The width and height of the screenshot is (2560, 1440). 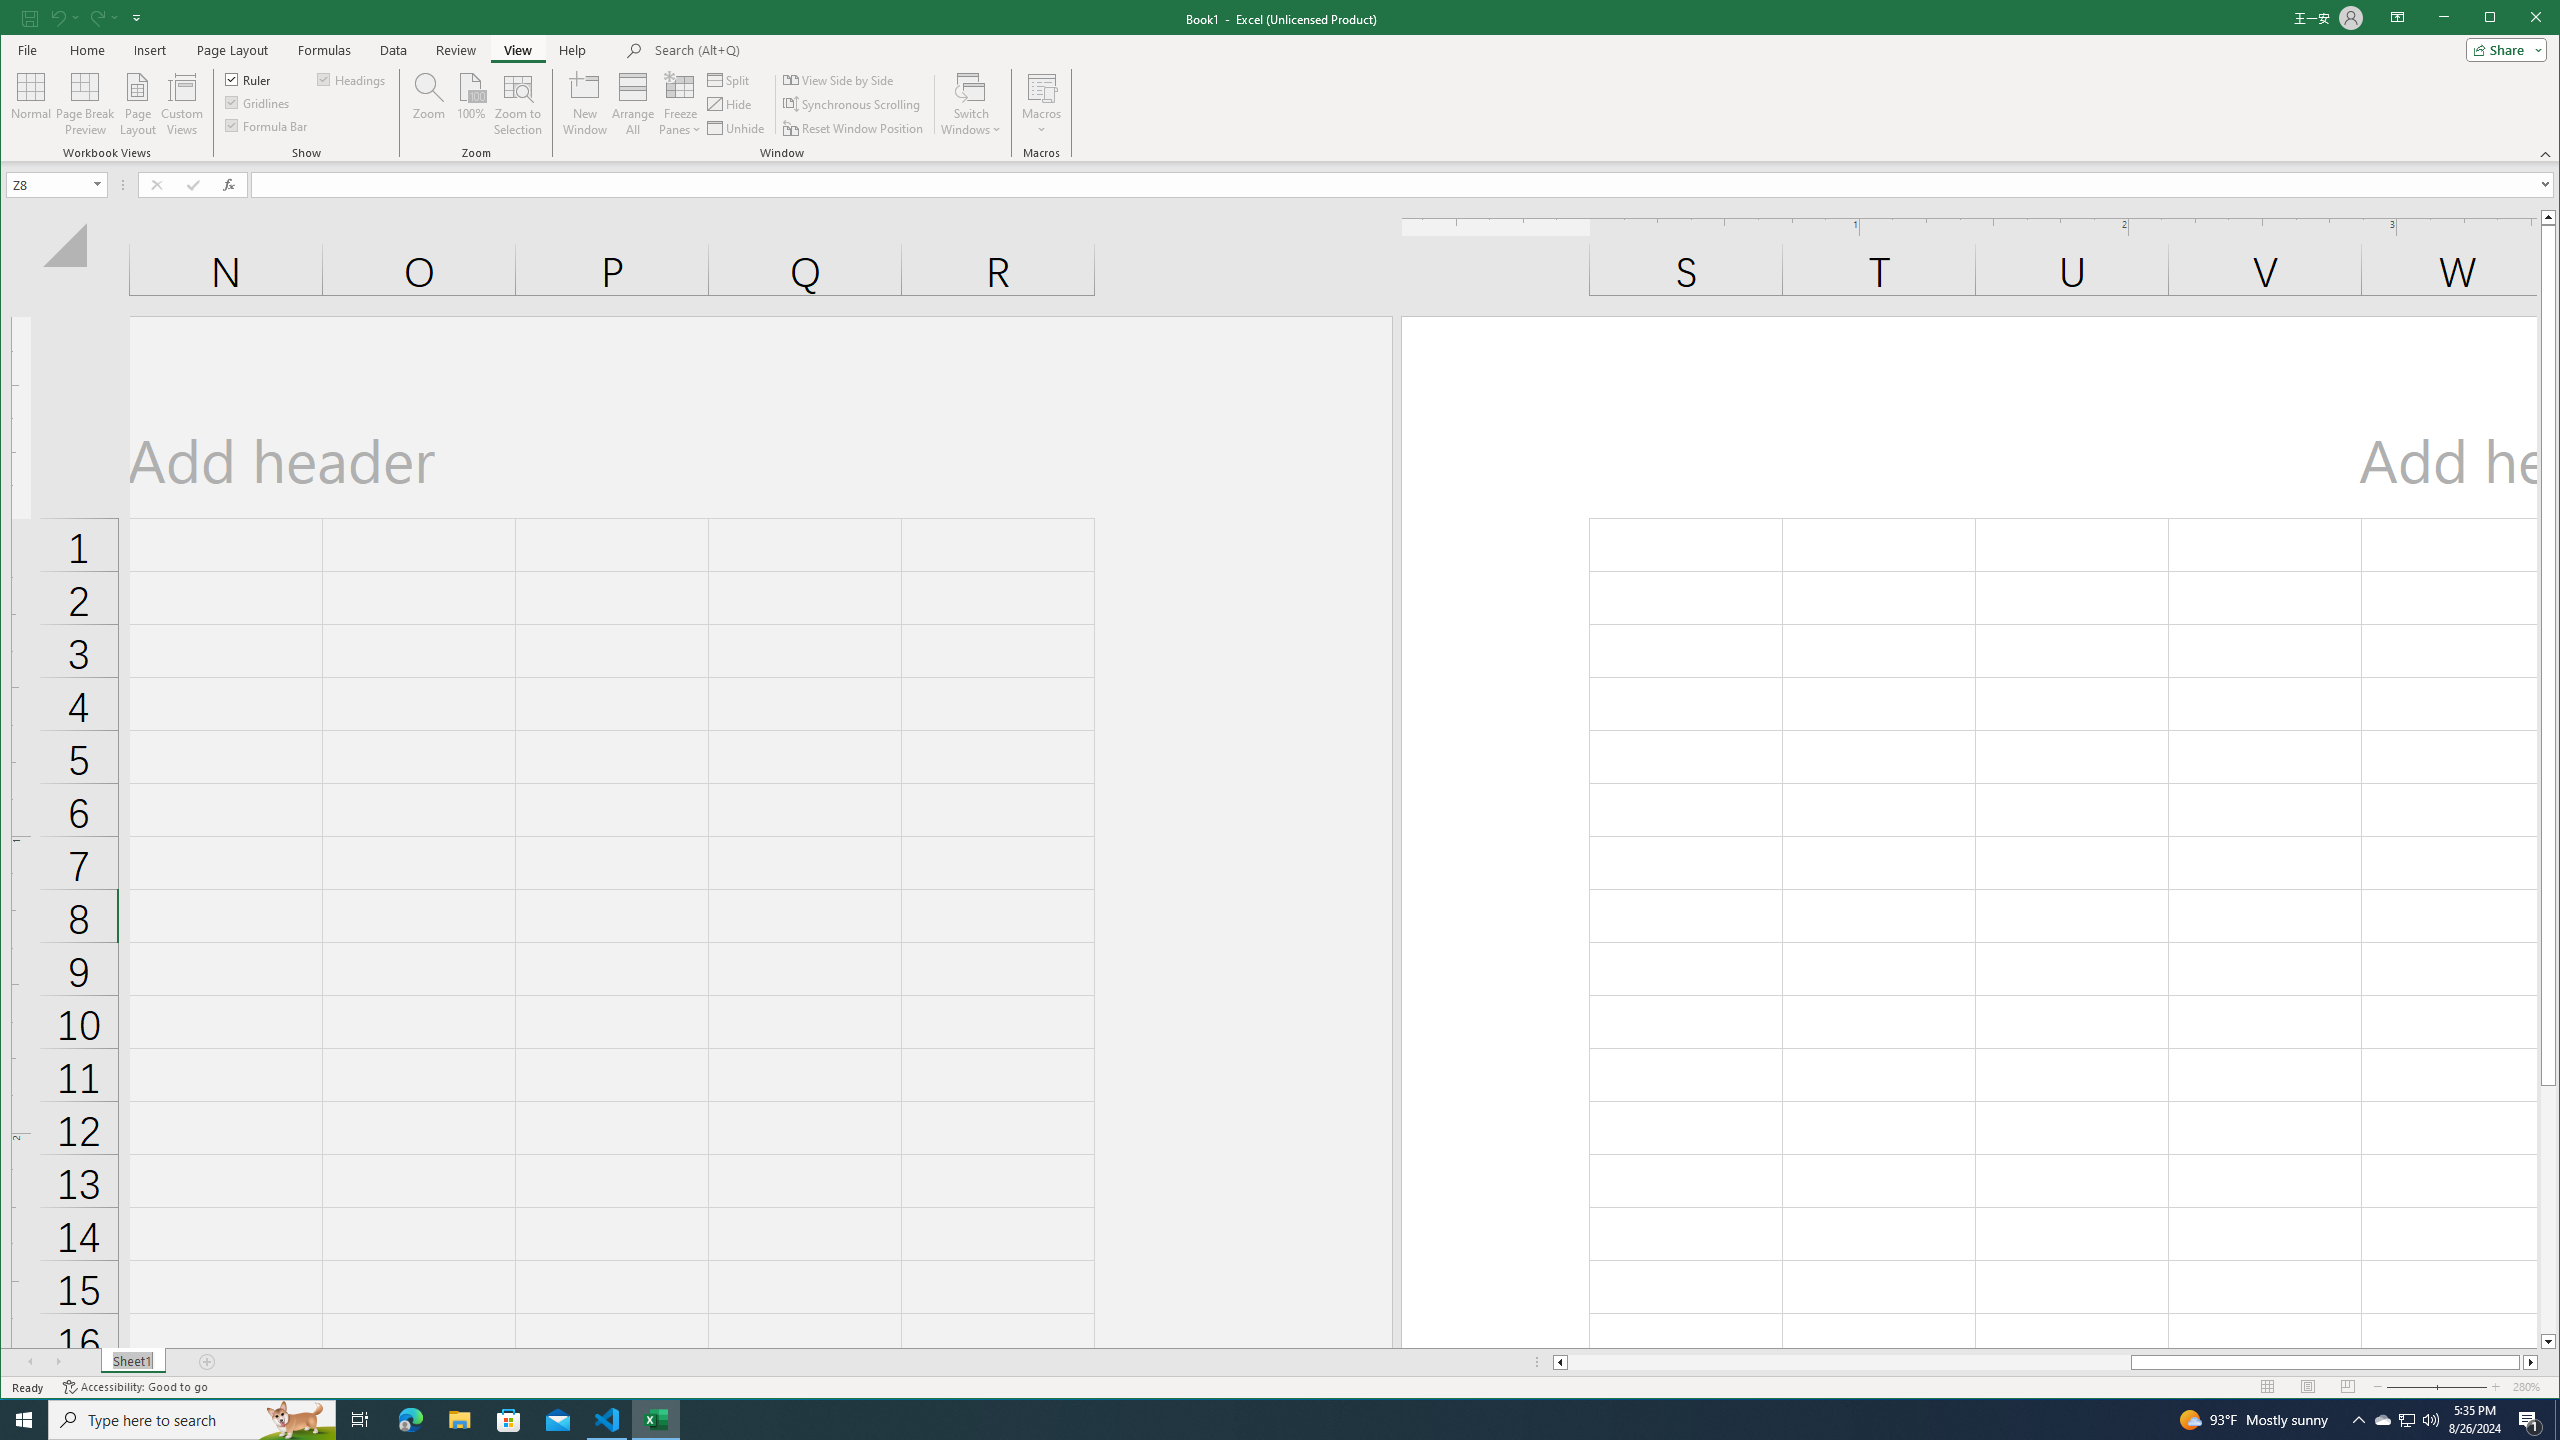 What do you see at coordinates (18, 19) in the screenshot?
I see `System` at bounding box center [18, 19].